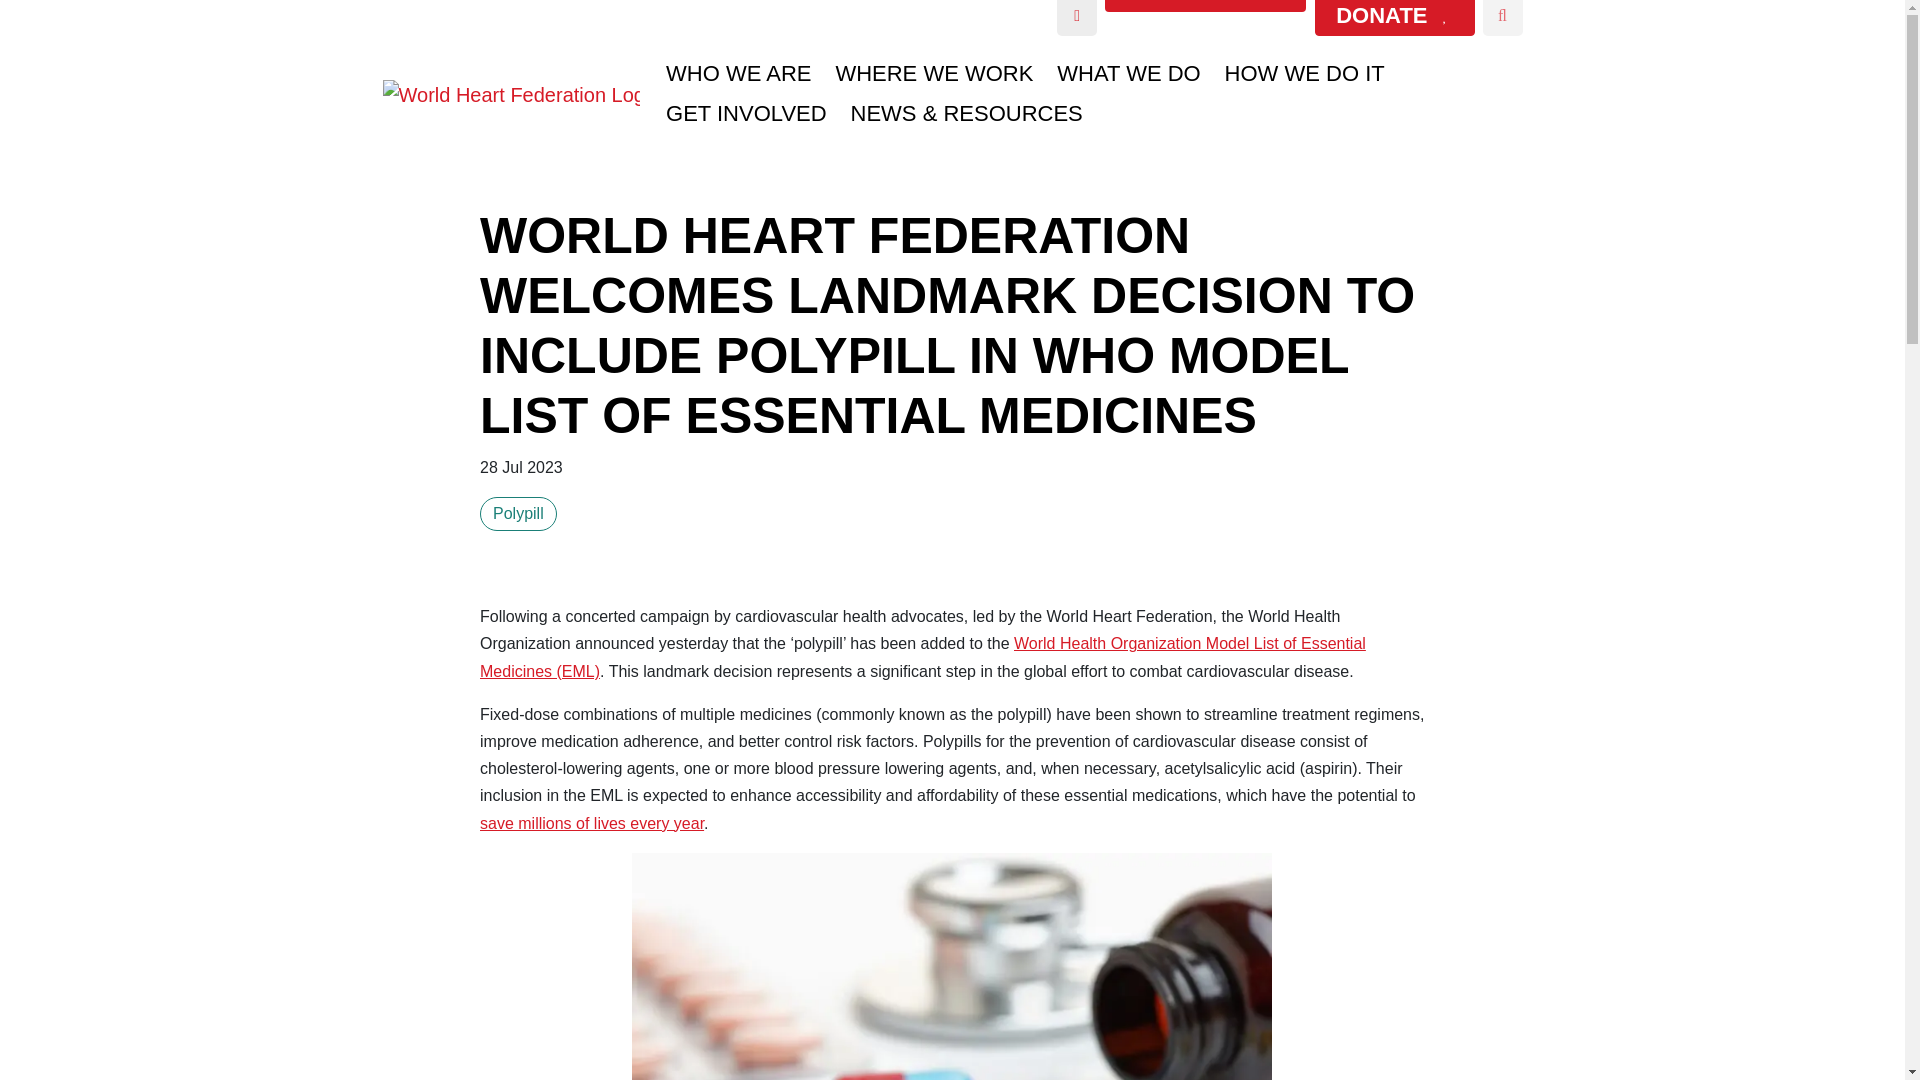 Image resolution: width=1920 pixels, height=1080 pixels. Describe the element at coordinates (1076, 18) in the screenshot. I see `LOG INTO MY WHF` at that location.